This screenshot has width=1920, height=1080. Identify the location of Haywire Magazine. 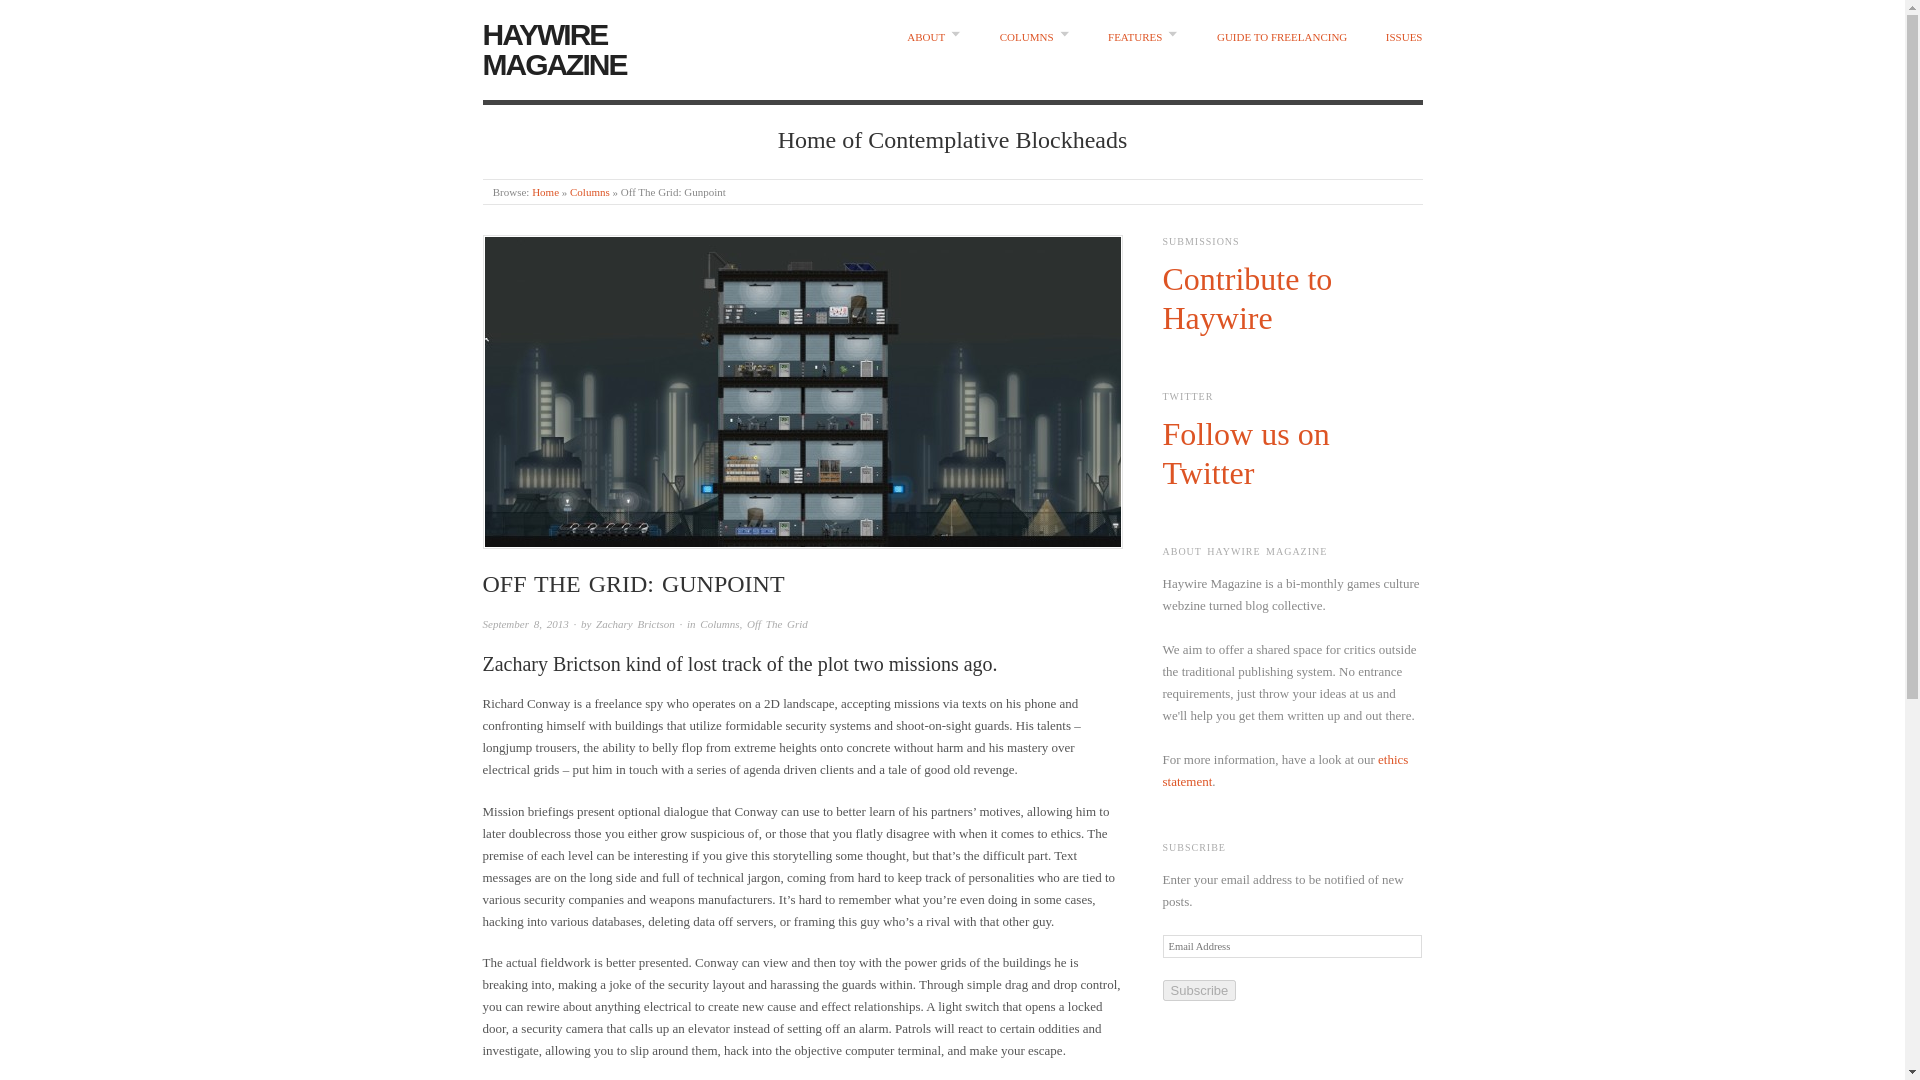
(544, 191).